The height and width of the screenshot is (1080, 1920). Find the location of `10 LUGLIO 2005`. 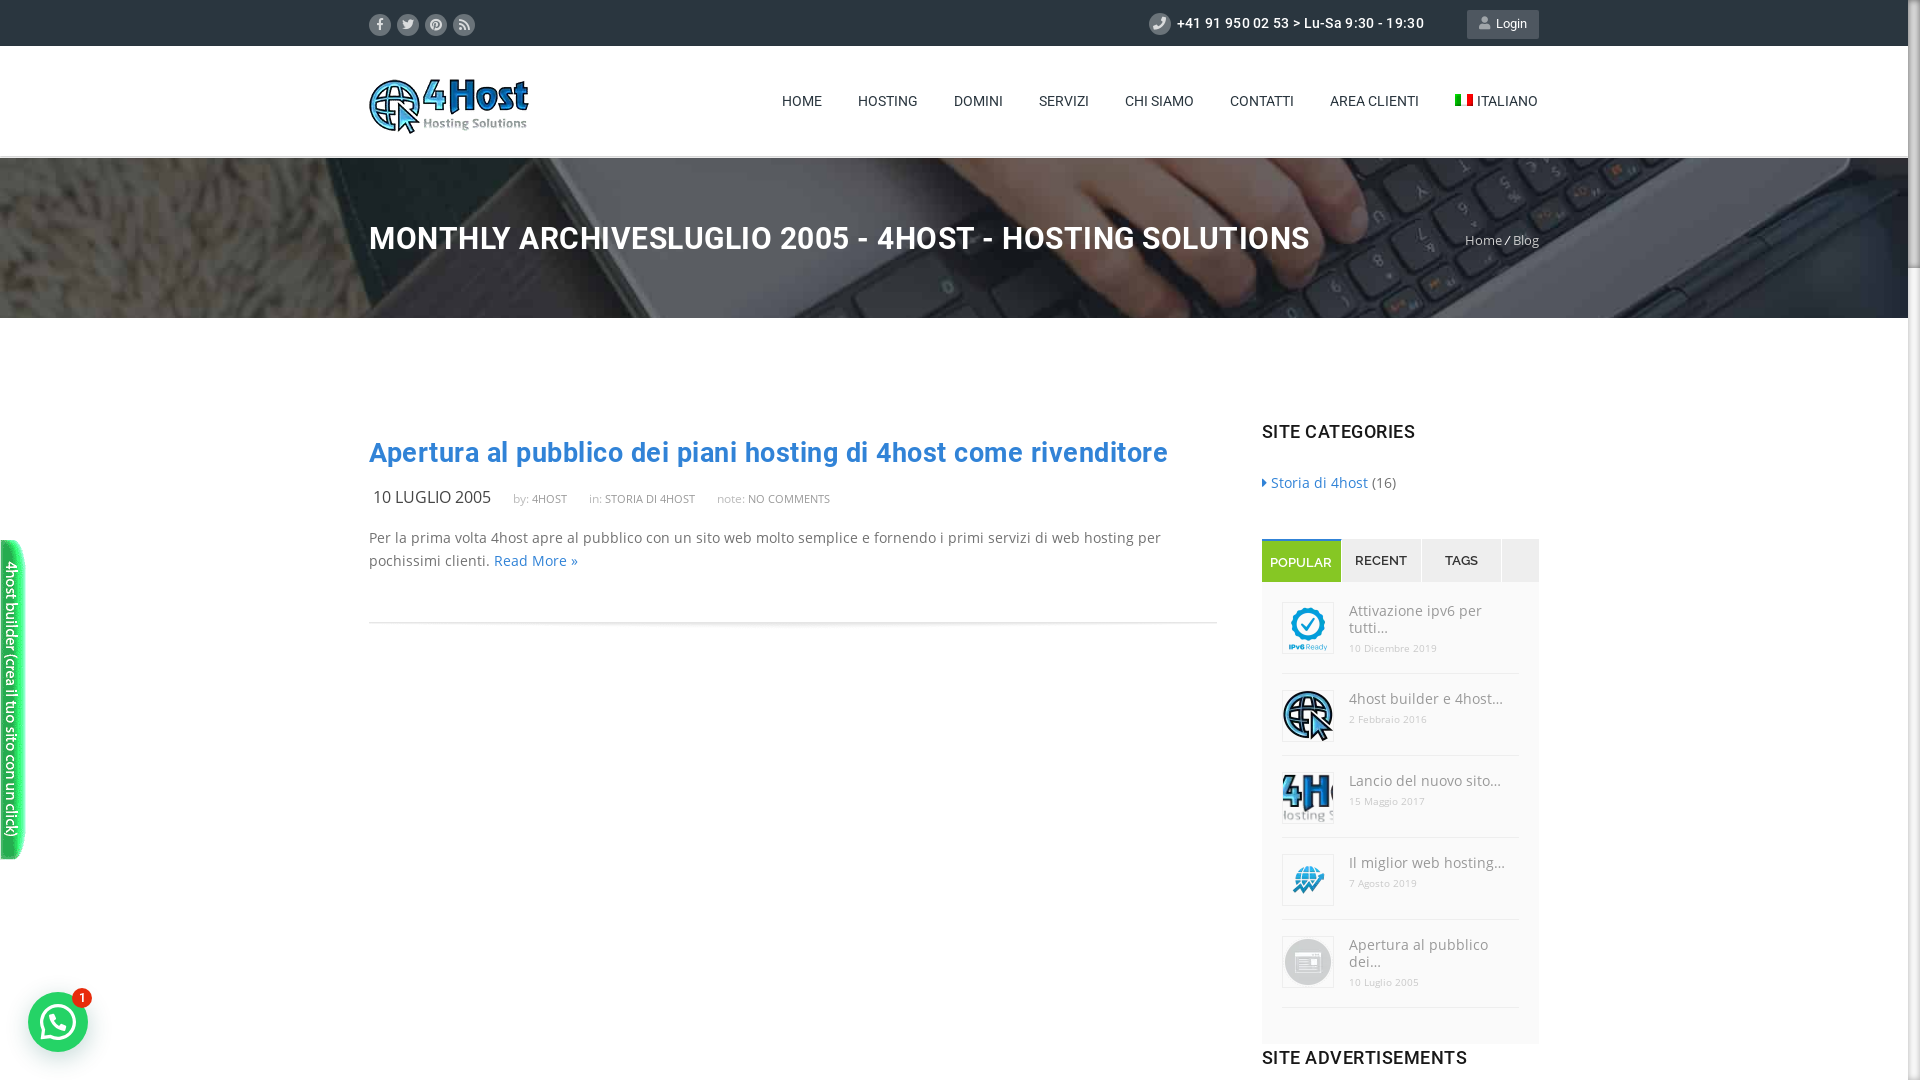

10 LUGLIO 2005 is located at coordinates (440, 497).